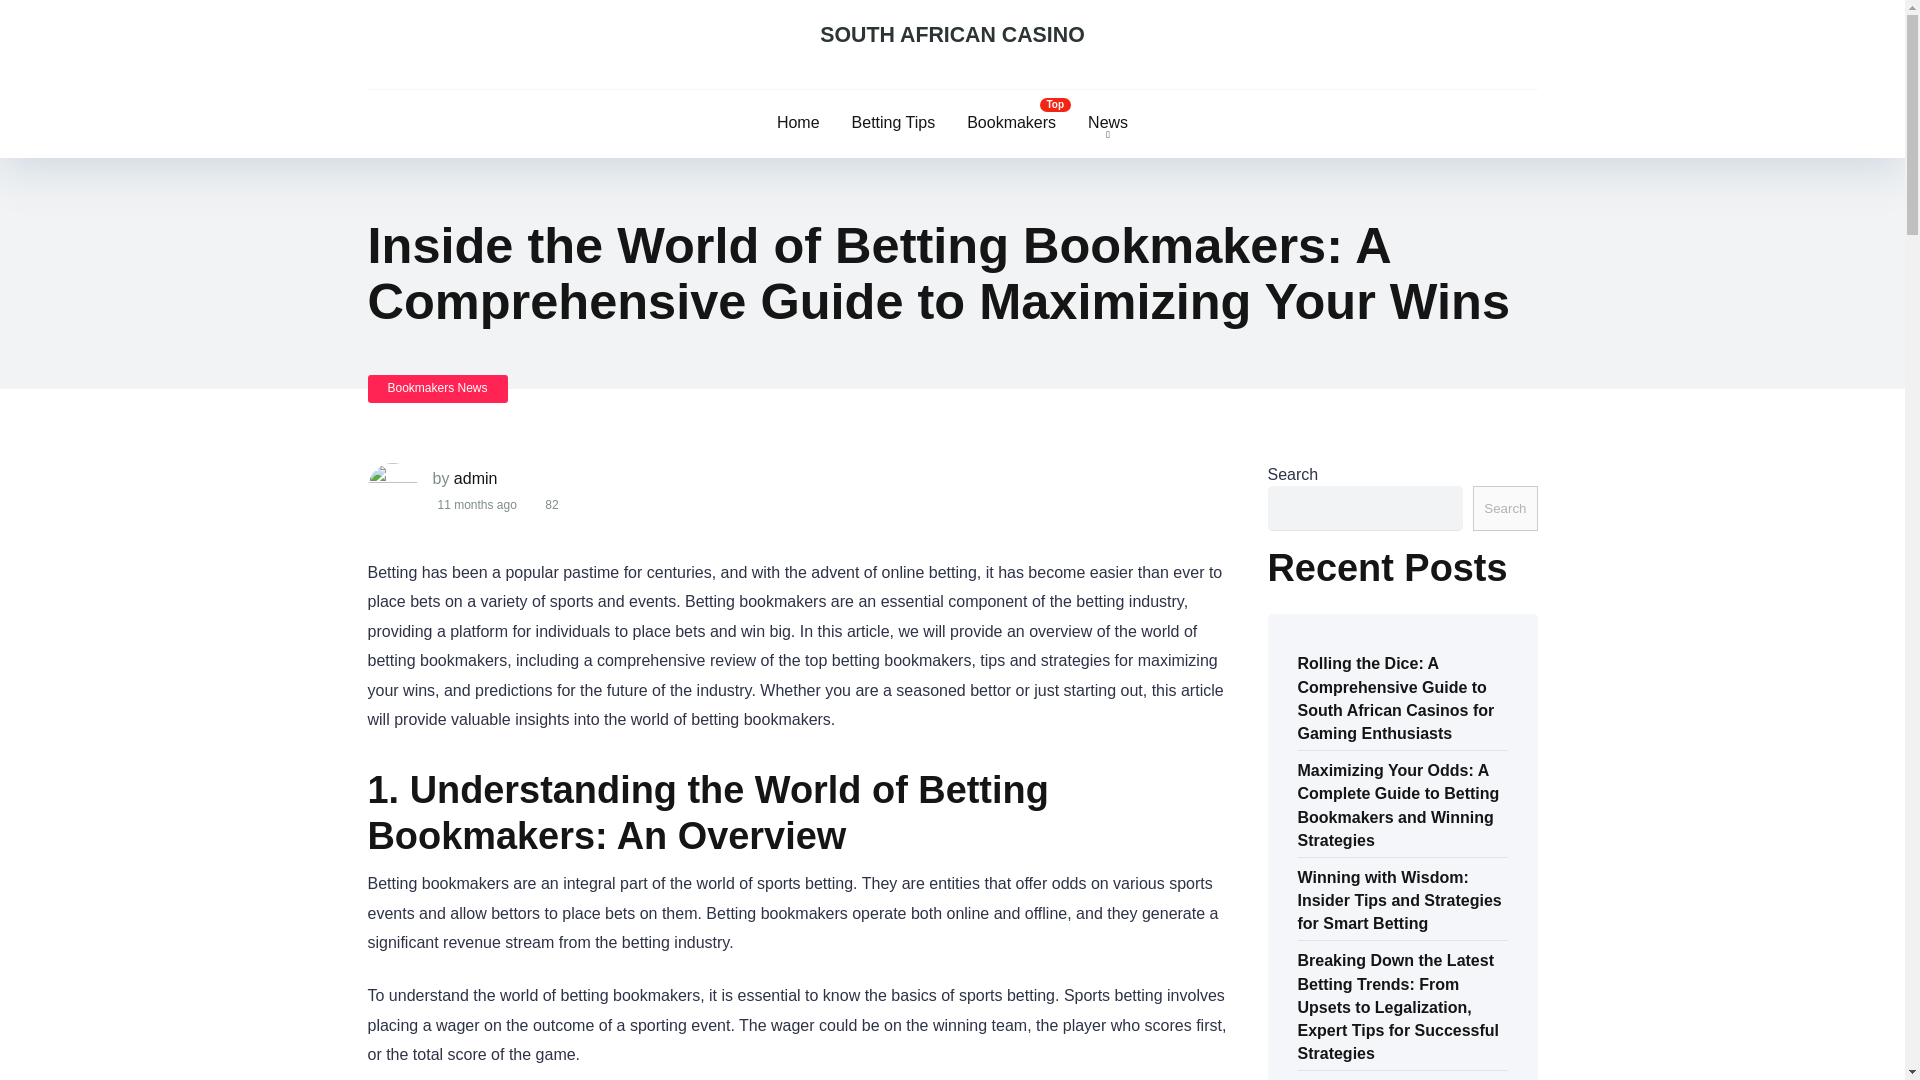 Image resolution: width=1920 pixels, height=1080 pixels. Describe the element at coordinates (475, 478) in the screenshot. I see `admin` at that location.